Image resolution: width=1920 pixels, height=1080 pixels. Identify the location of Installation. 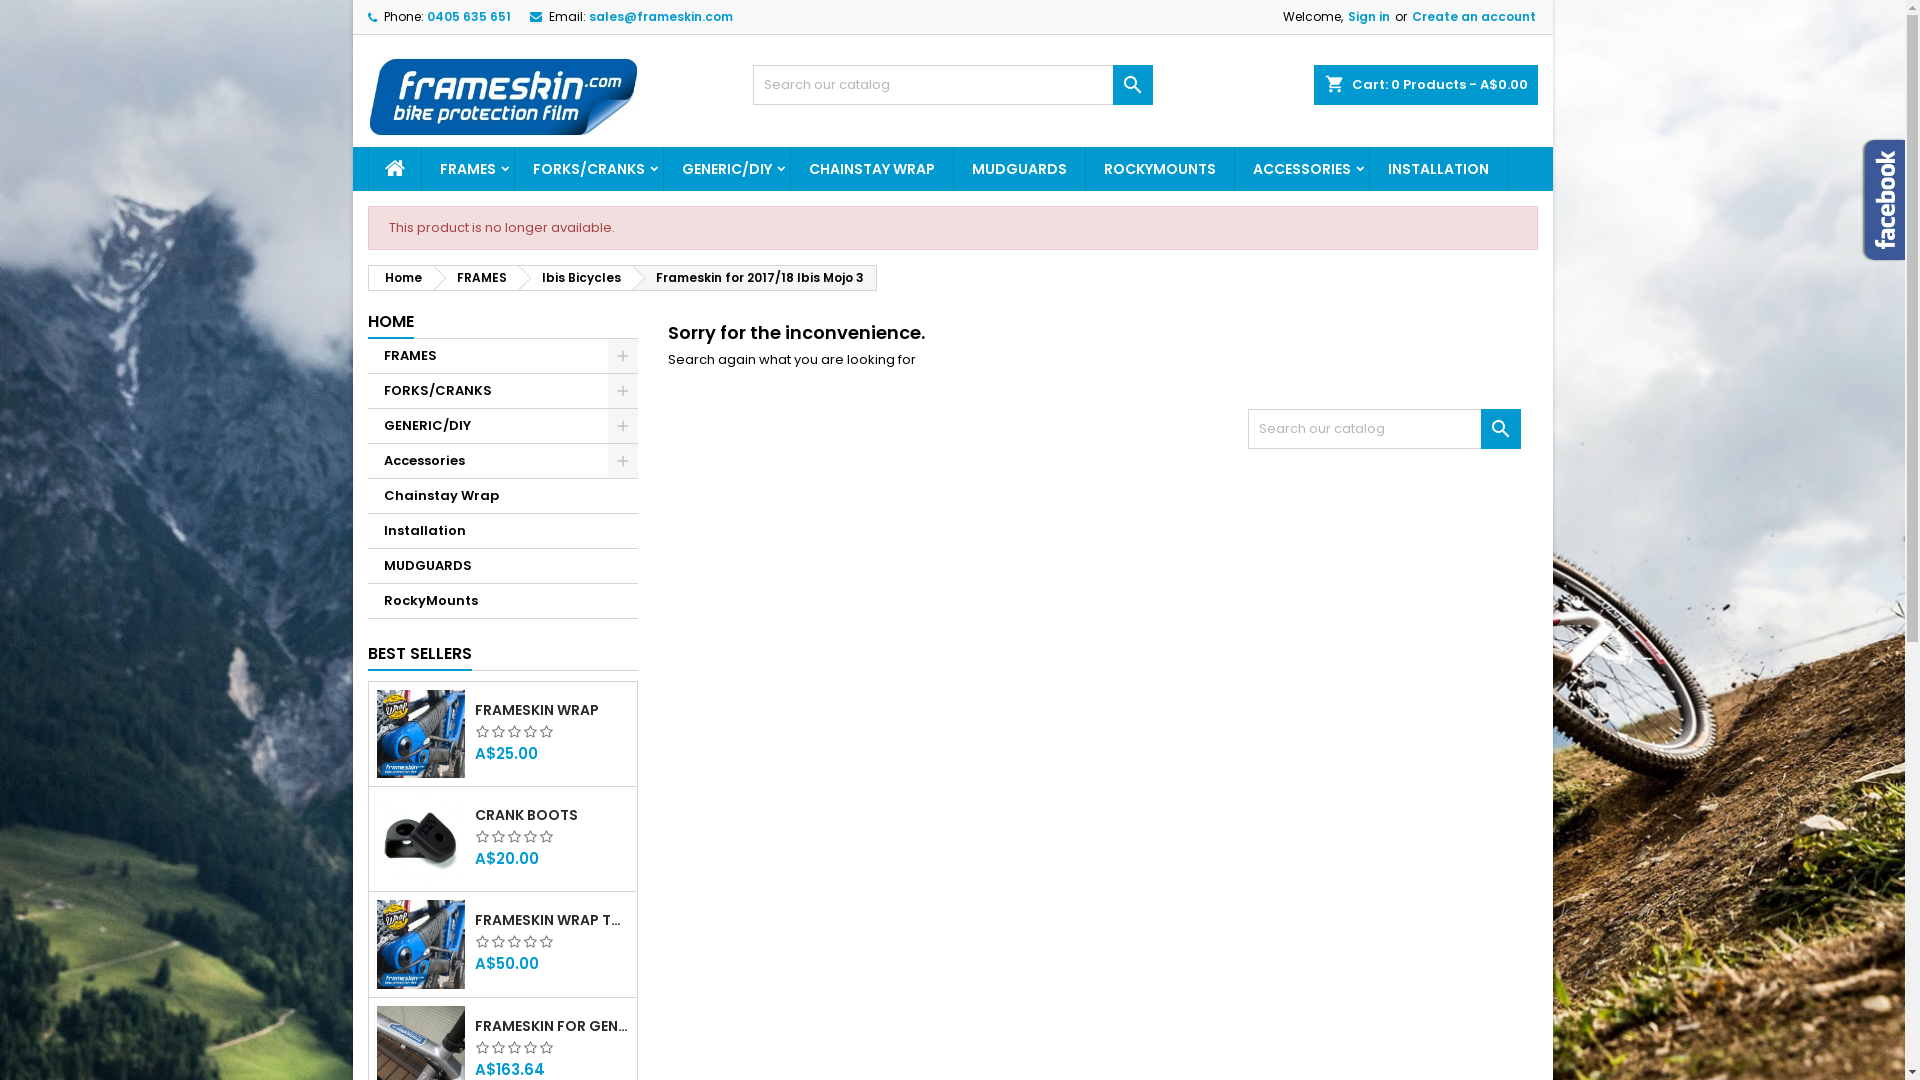
(503, 532).